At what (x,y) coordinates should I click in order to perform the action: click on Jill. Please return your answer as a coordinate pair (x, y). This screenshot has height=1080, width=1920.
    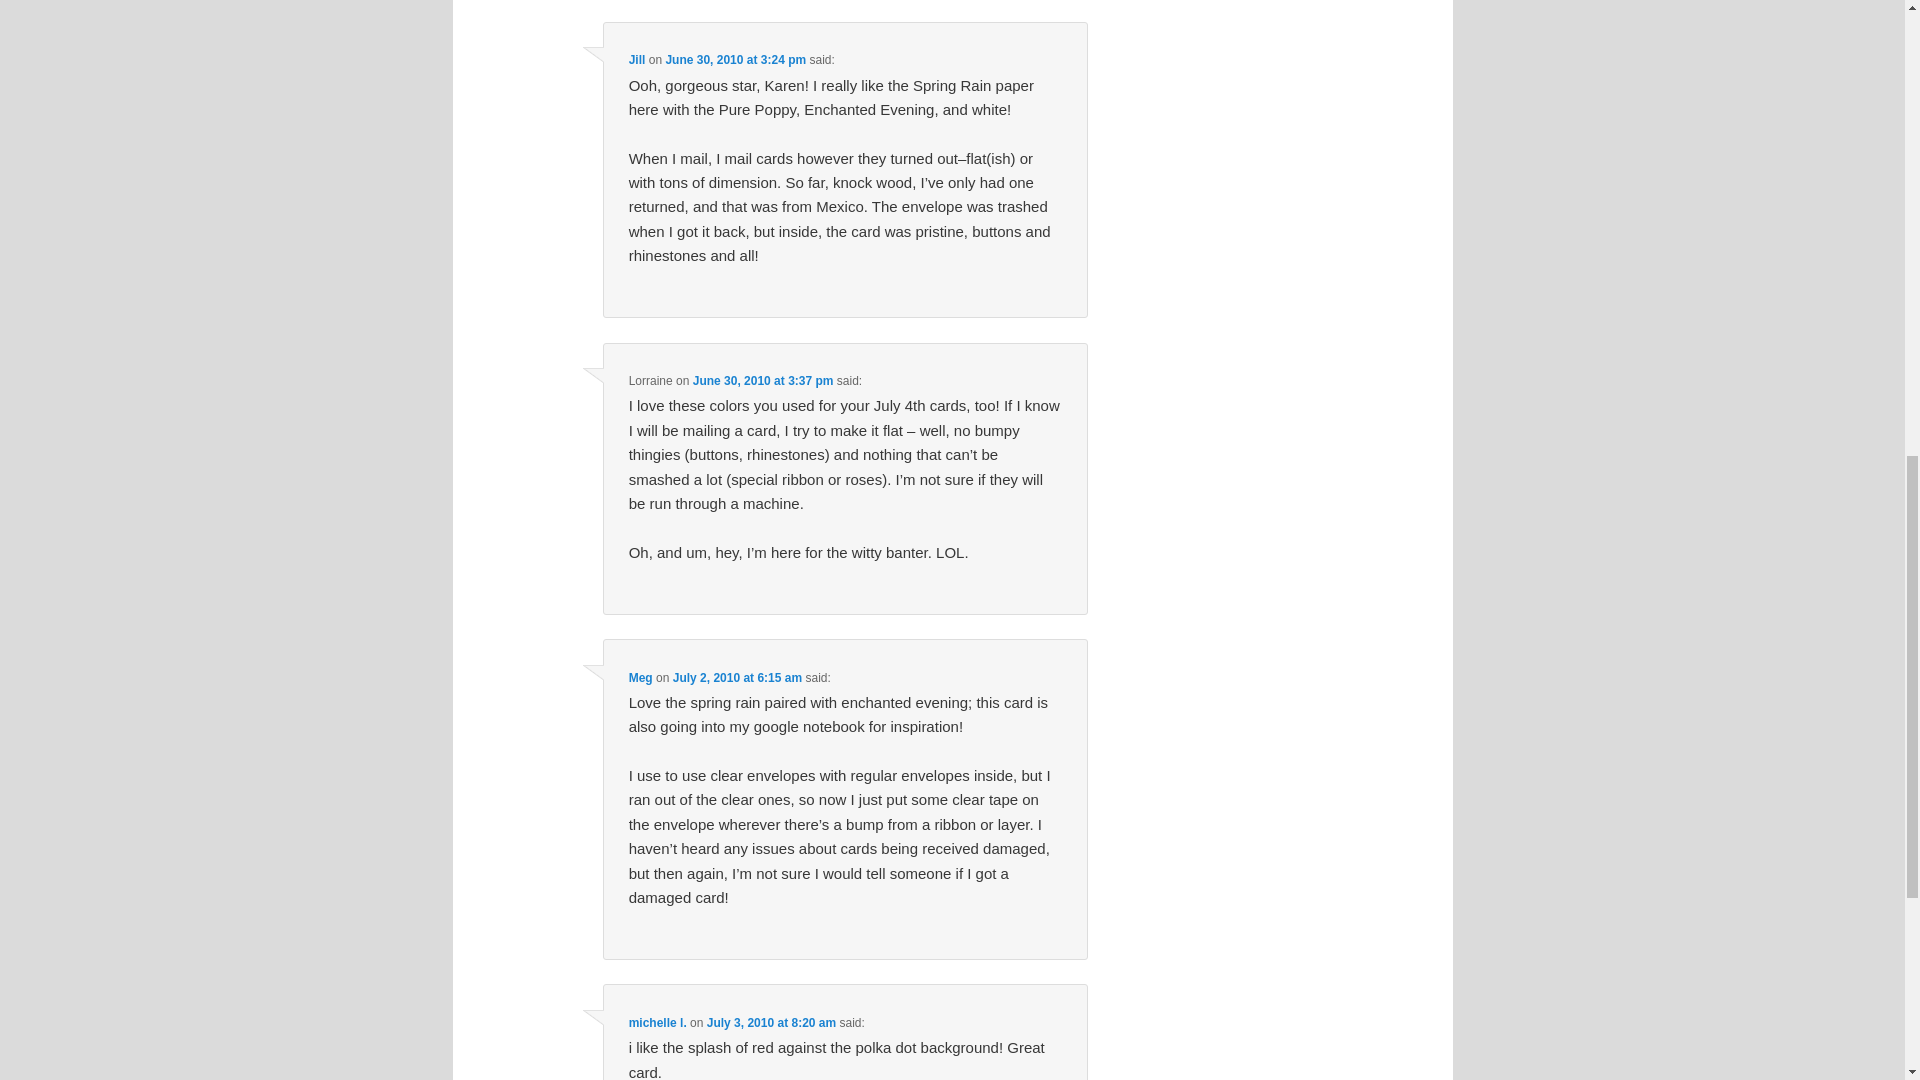
    Looking at the image, I should click on (637, 59).